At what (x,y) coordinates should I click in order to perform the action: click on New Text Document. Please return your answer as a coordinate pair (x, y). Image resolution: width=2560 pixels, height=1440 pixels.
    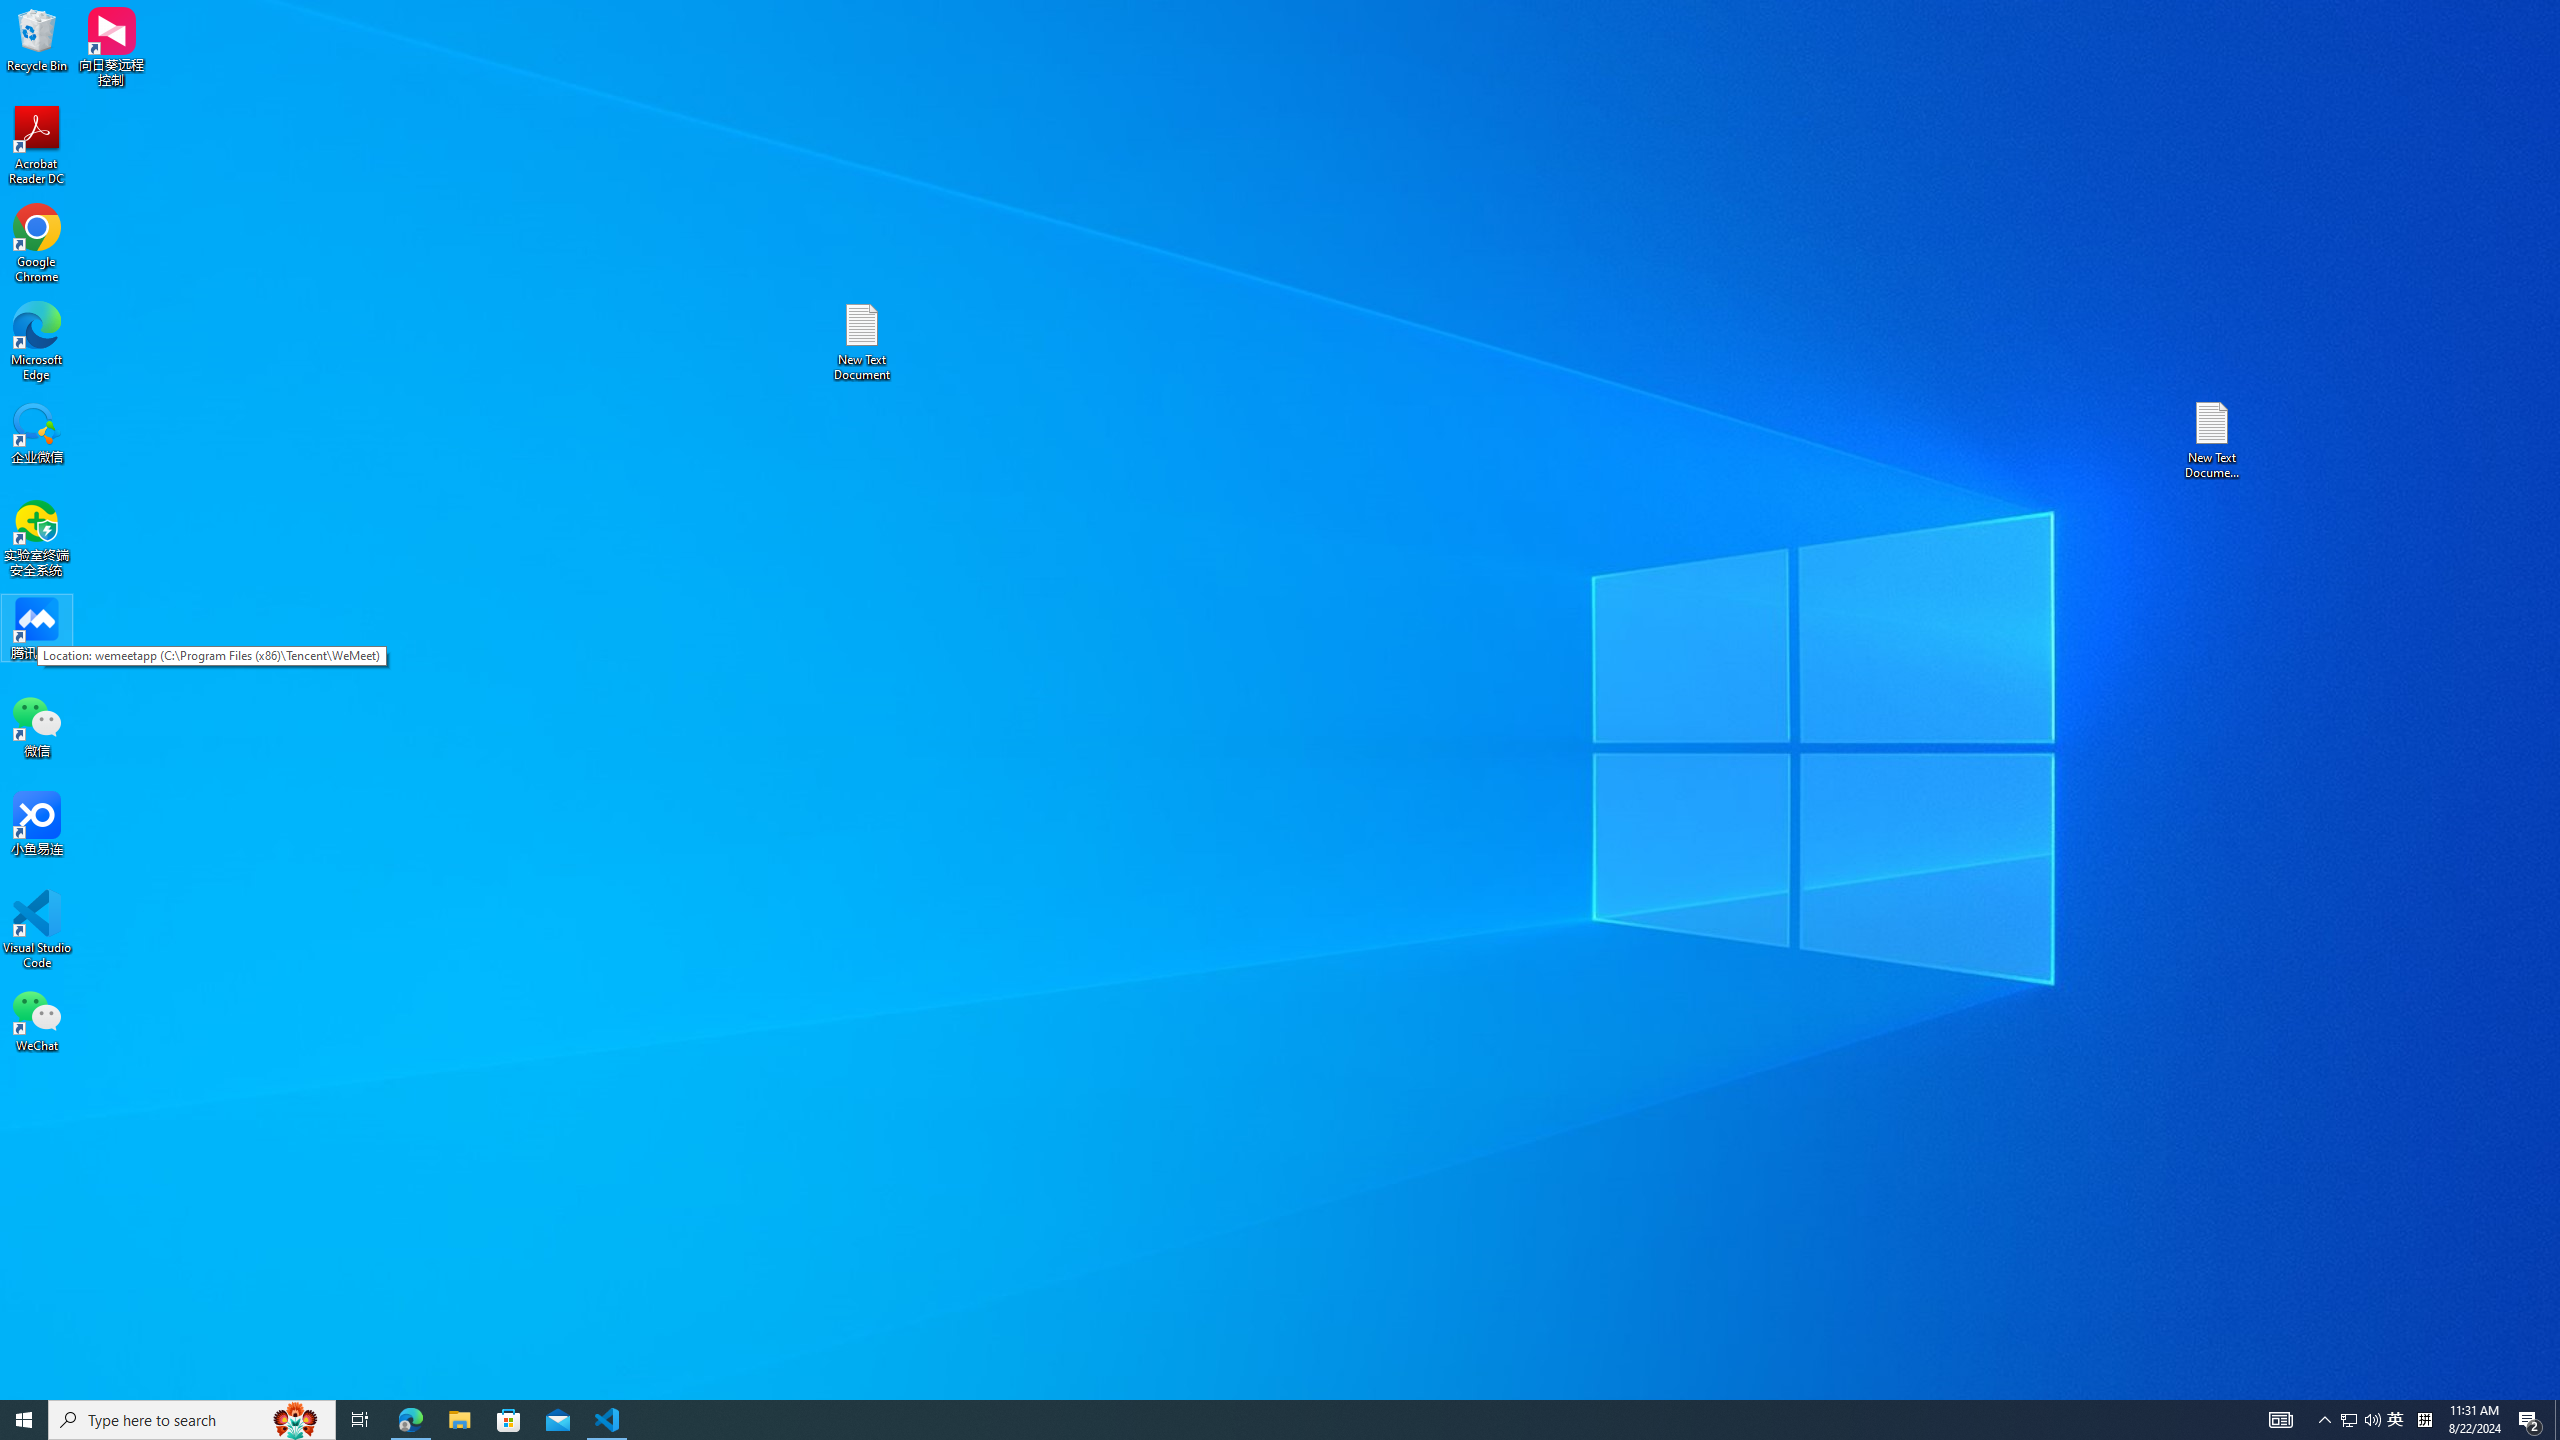
    Looking at the image, I should click on (2424, 1420).